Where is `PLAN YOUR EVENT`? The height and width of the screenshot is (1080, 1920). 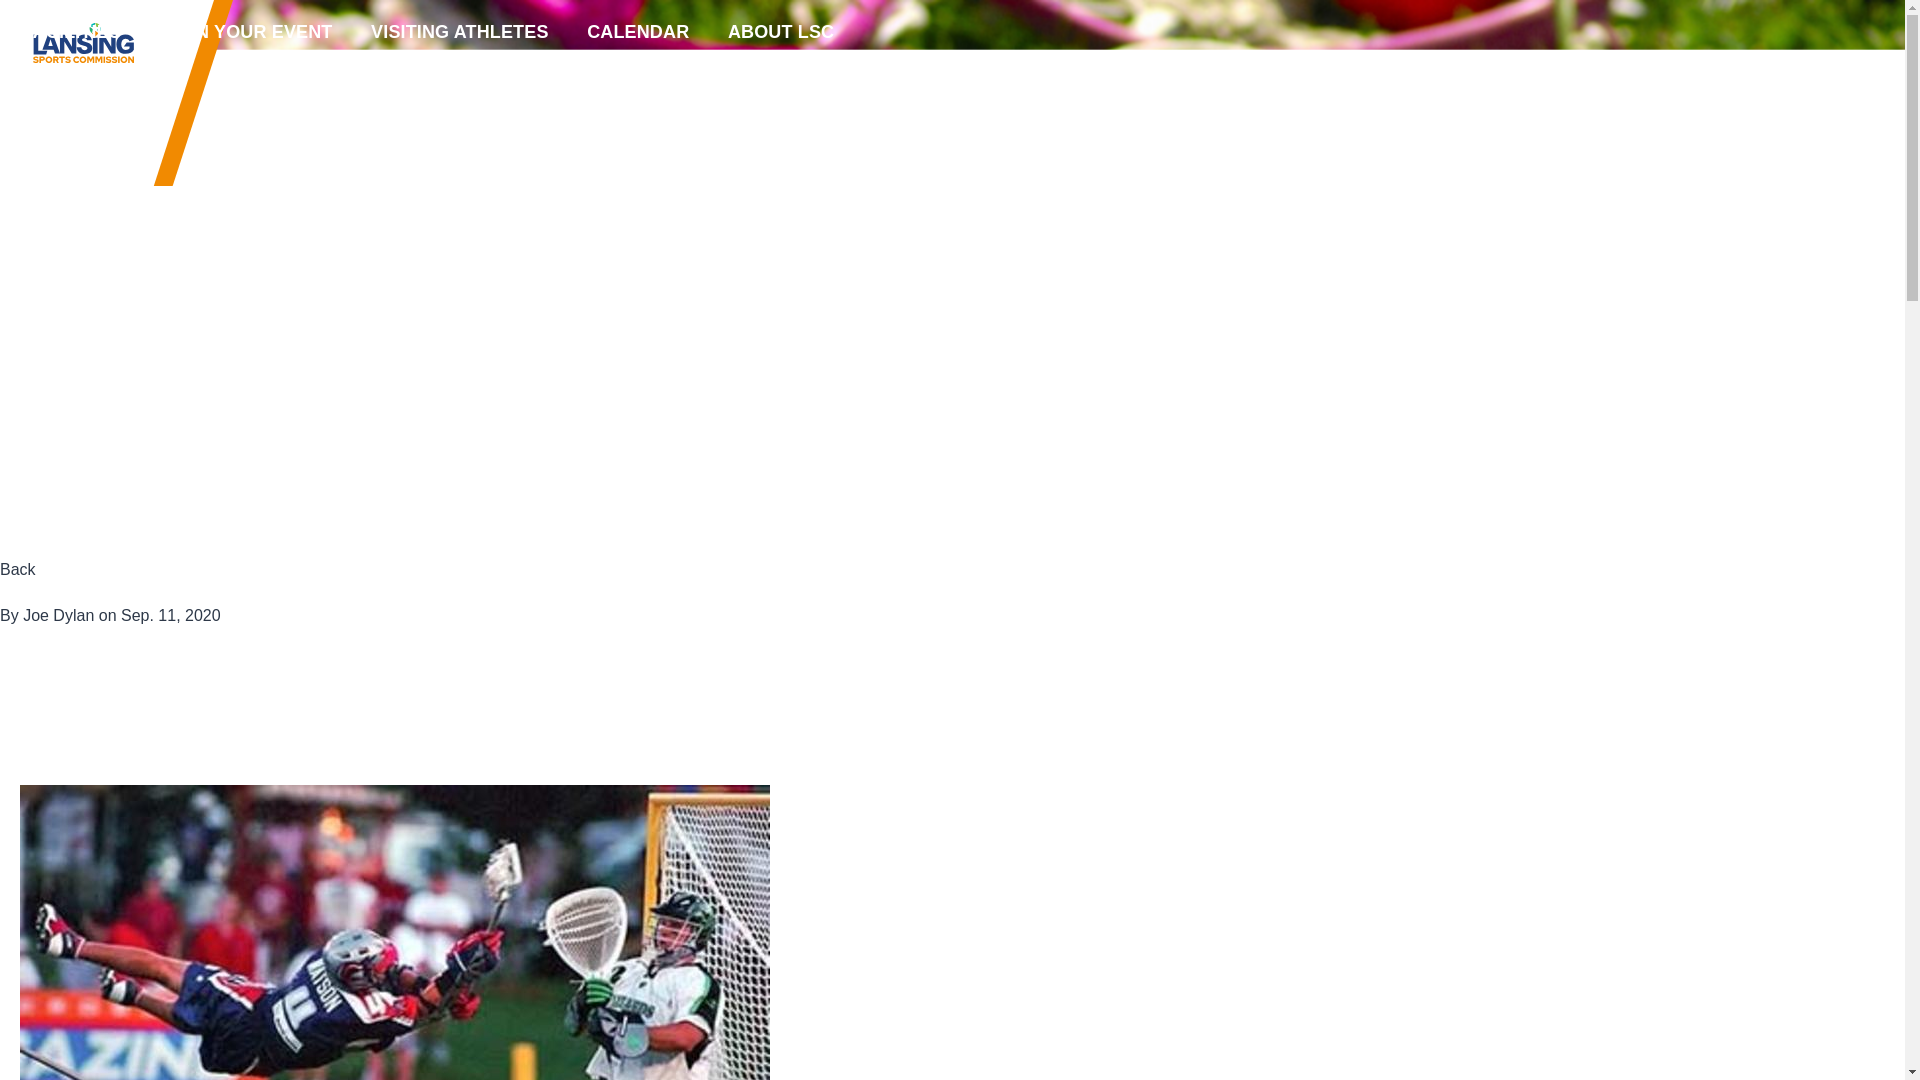 PLAN YOUR EVENT is located at coordinates (242, 38).